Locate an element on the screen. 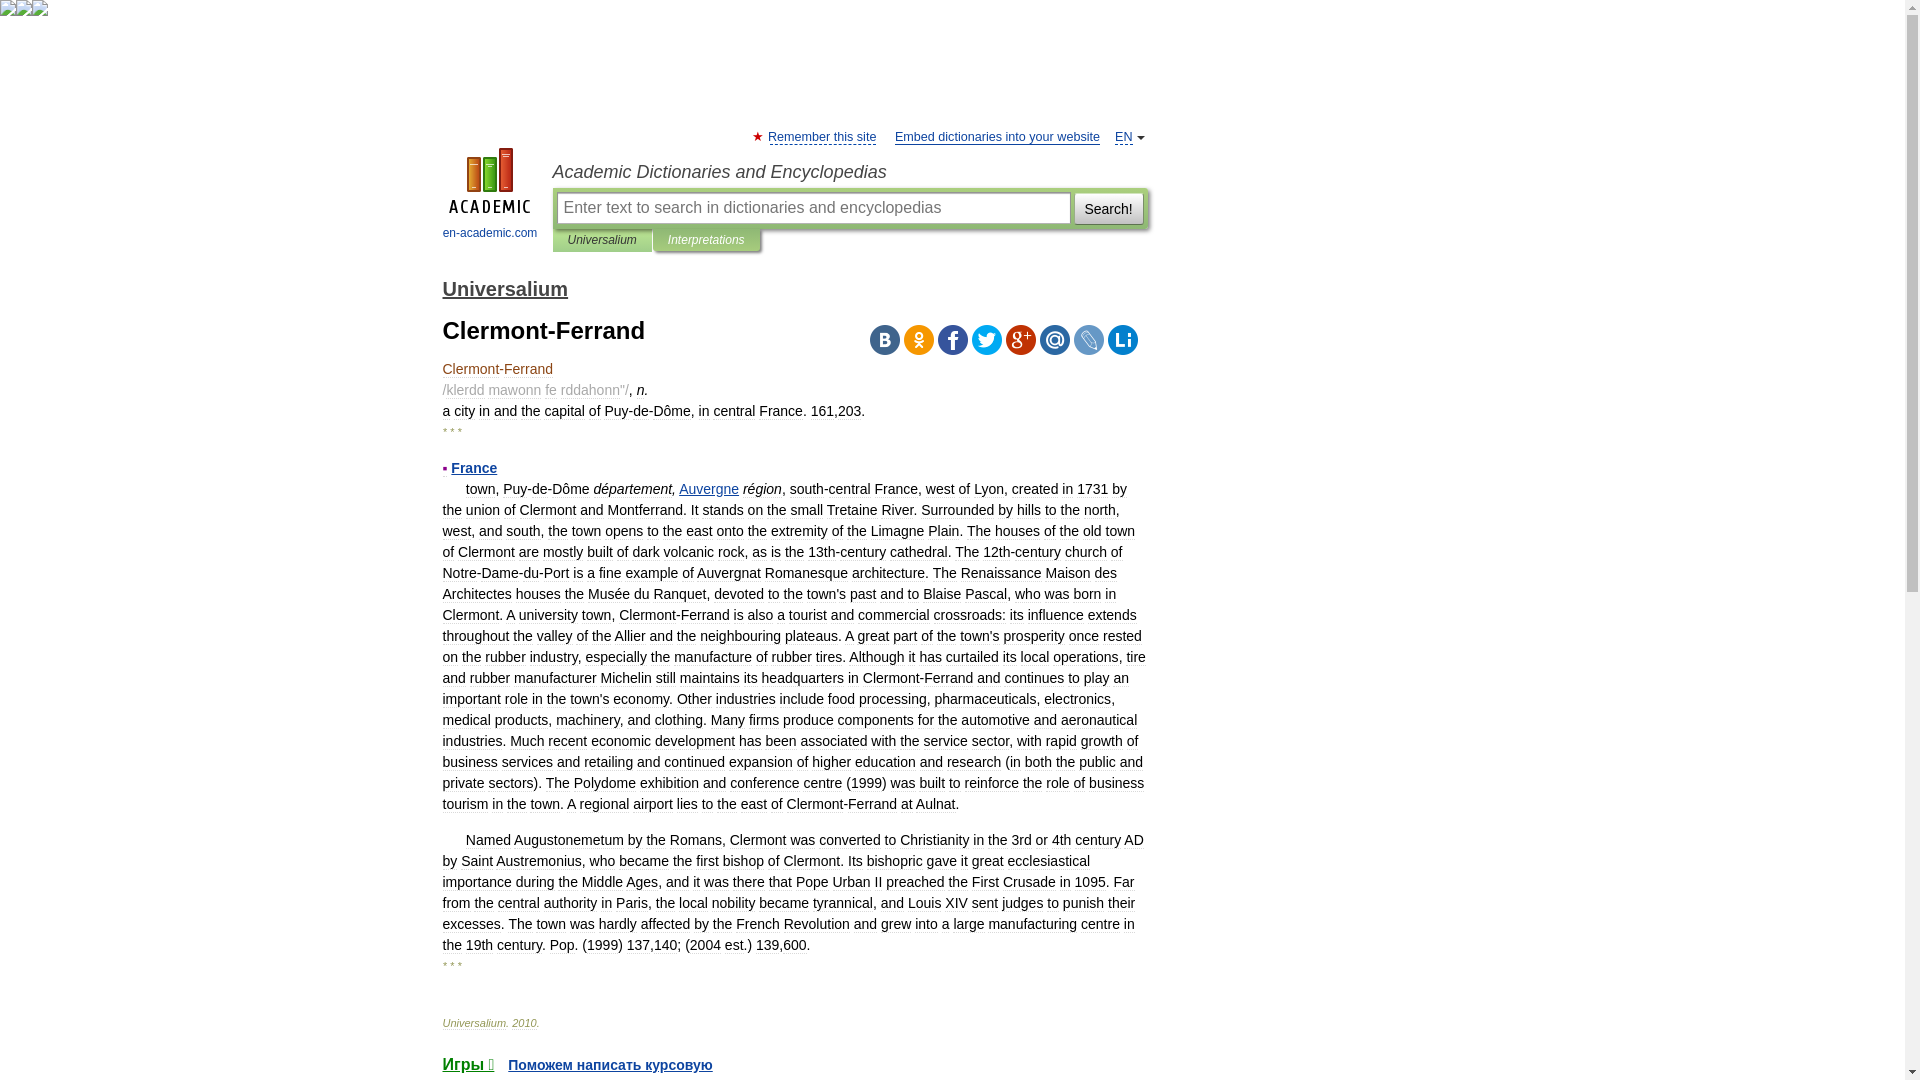  Remember this site is located at coordinates (822, 136).